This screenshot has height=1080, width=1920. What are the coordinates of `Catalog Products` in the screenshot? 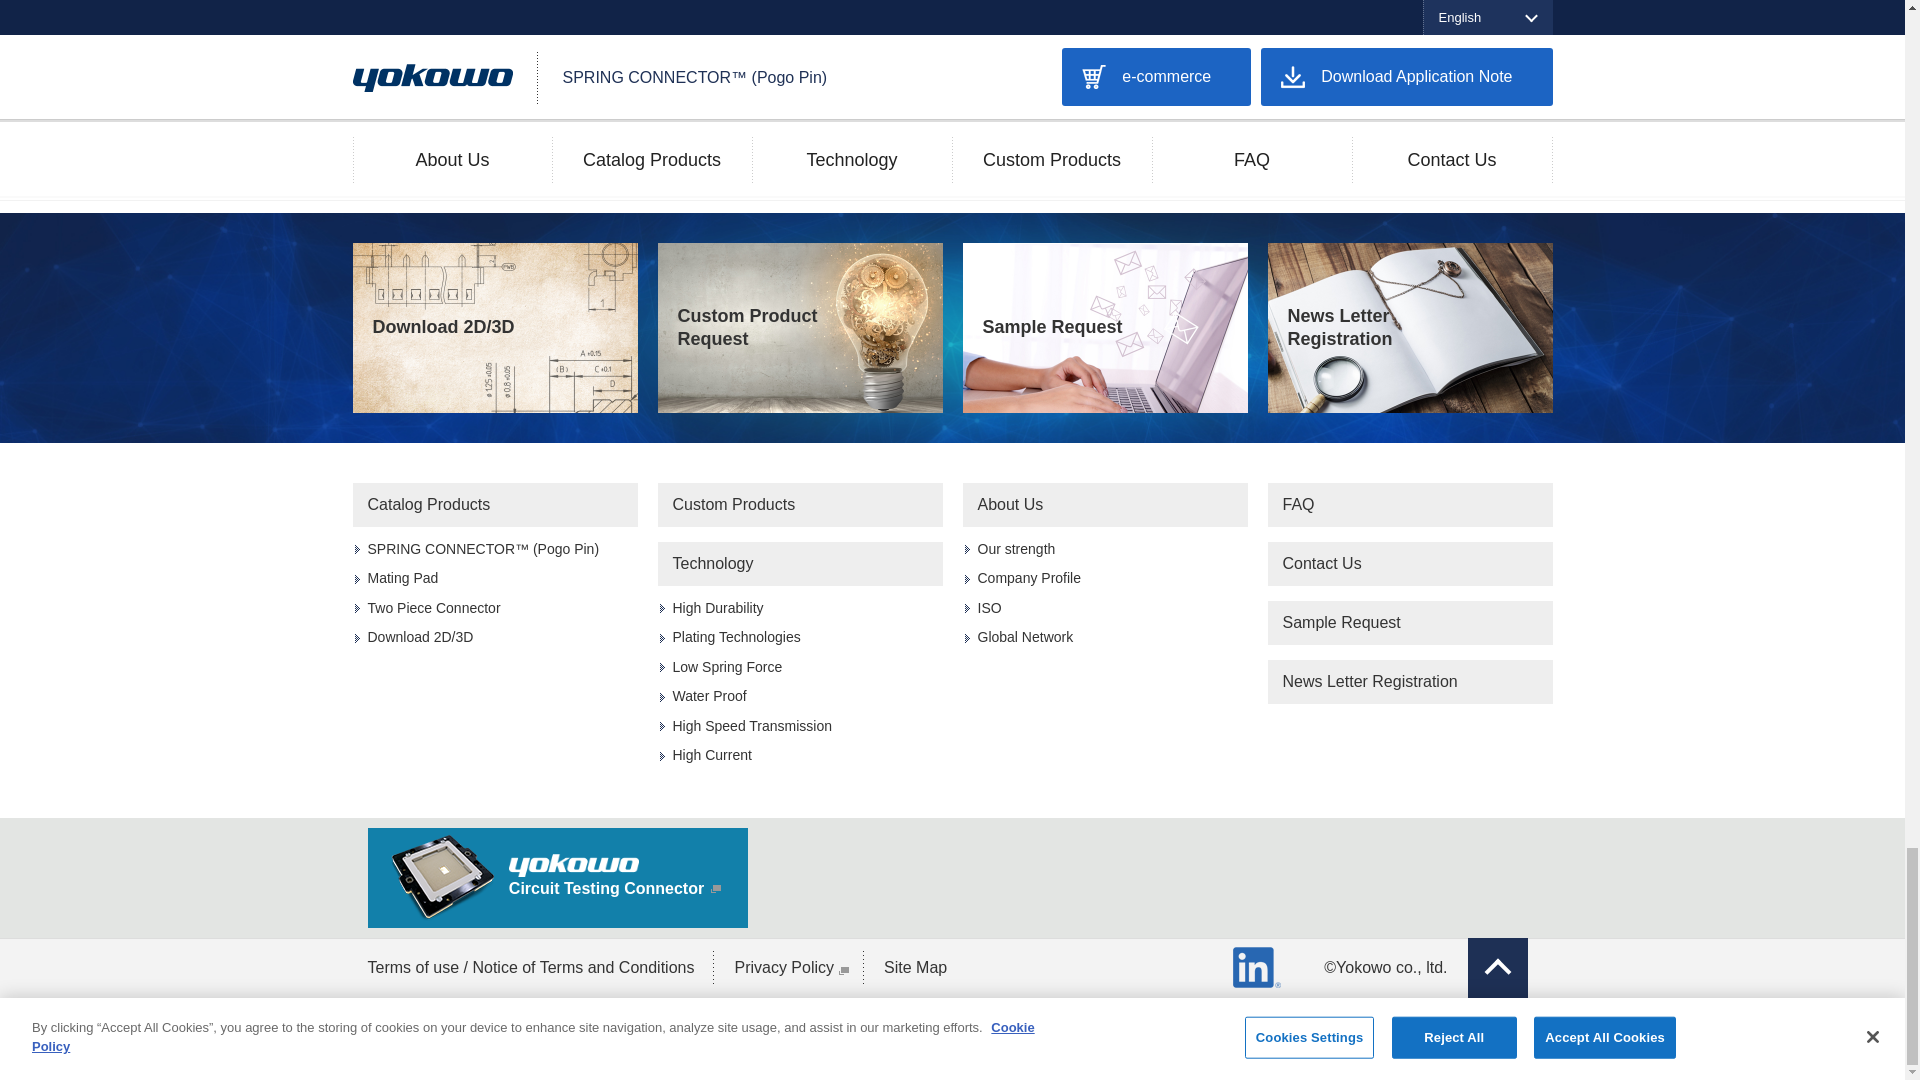 It's located at (494, 504).